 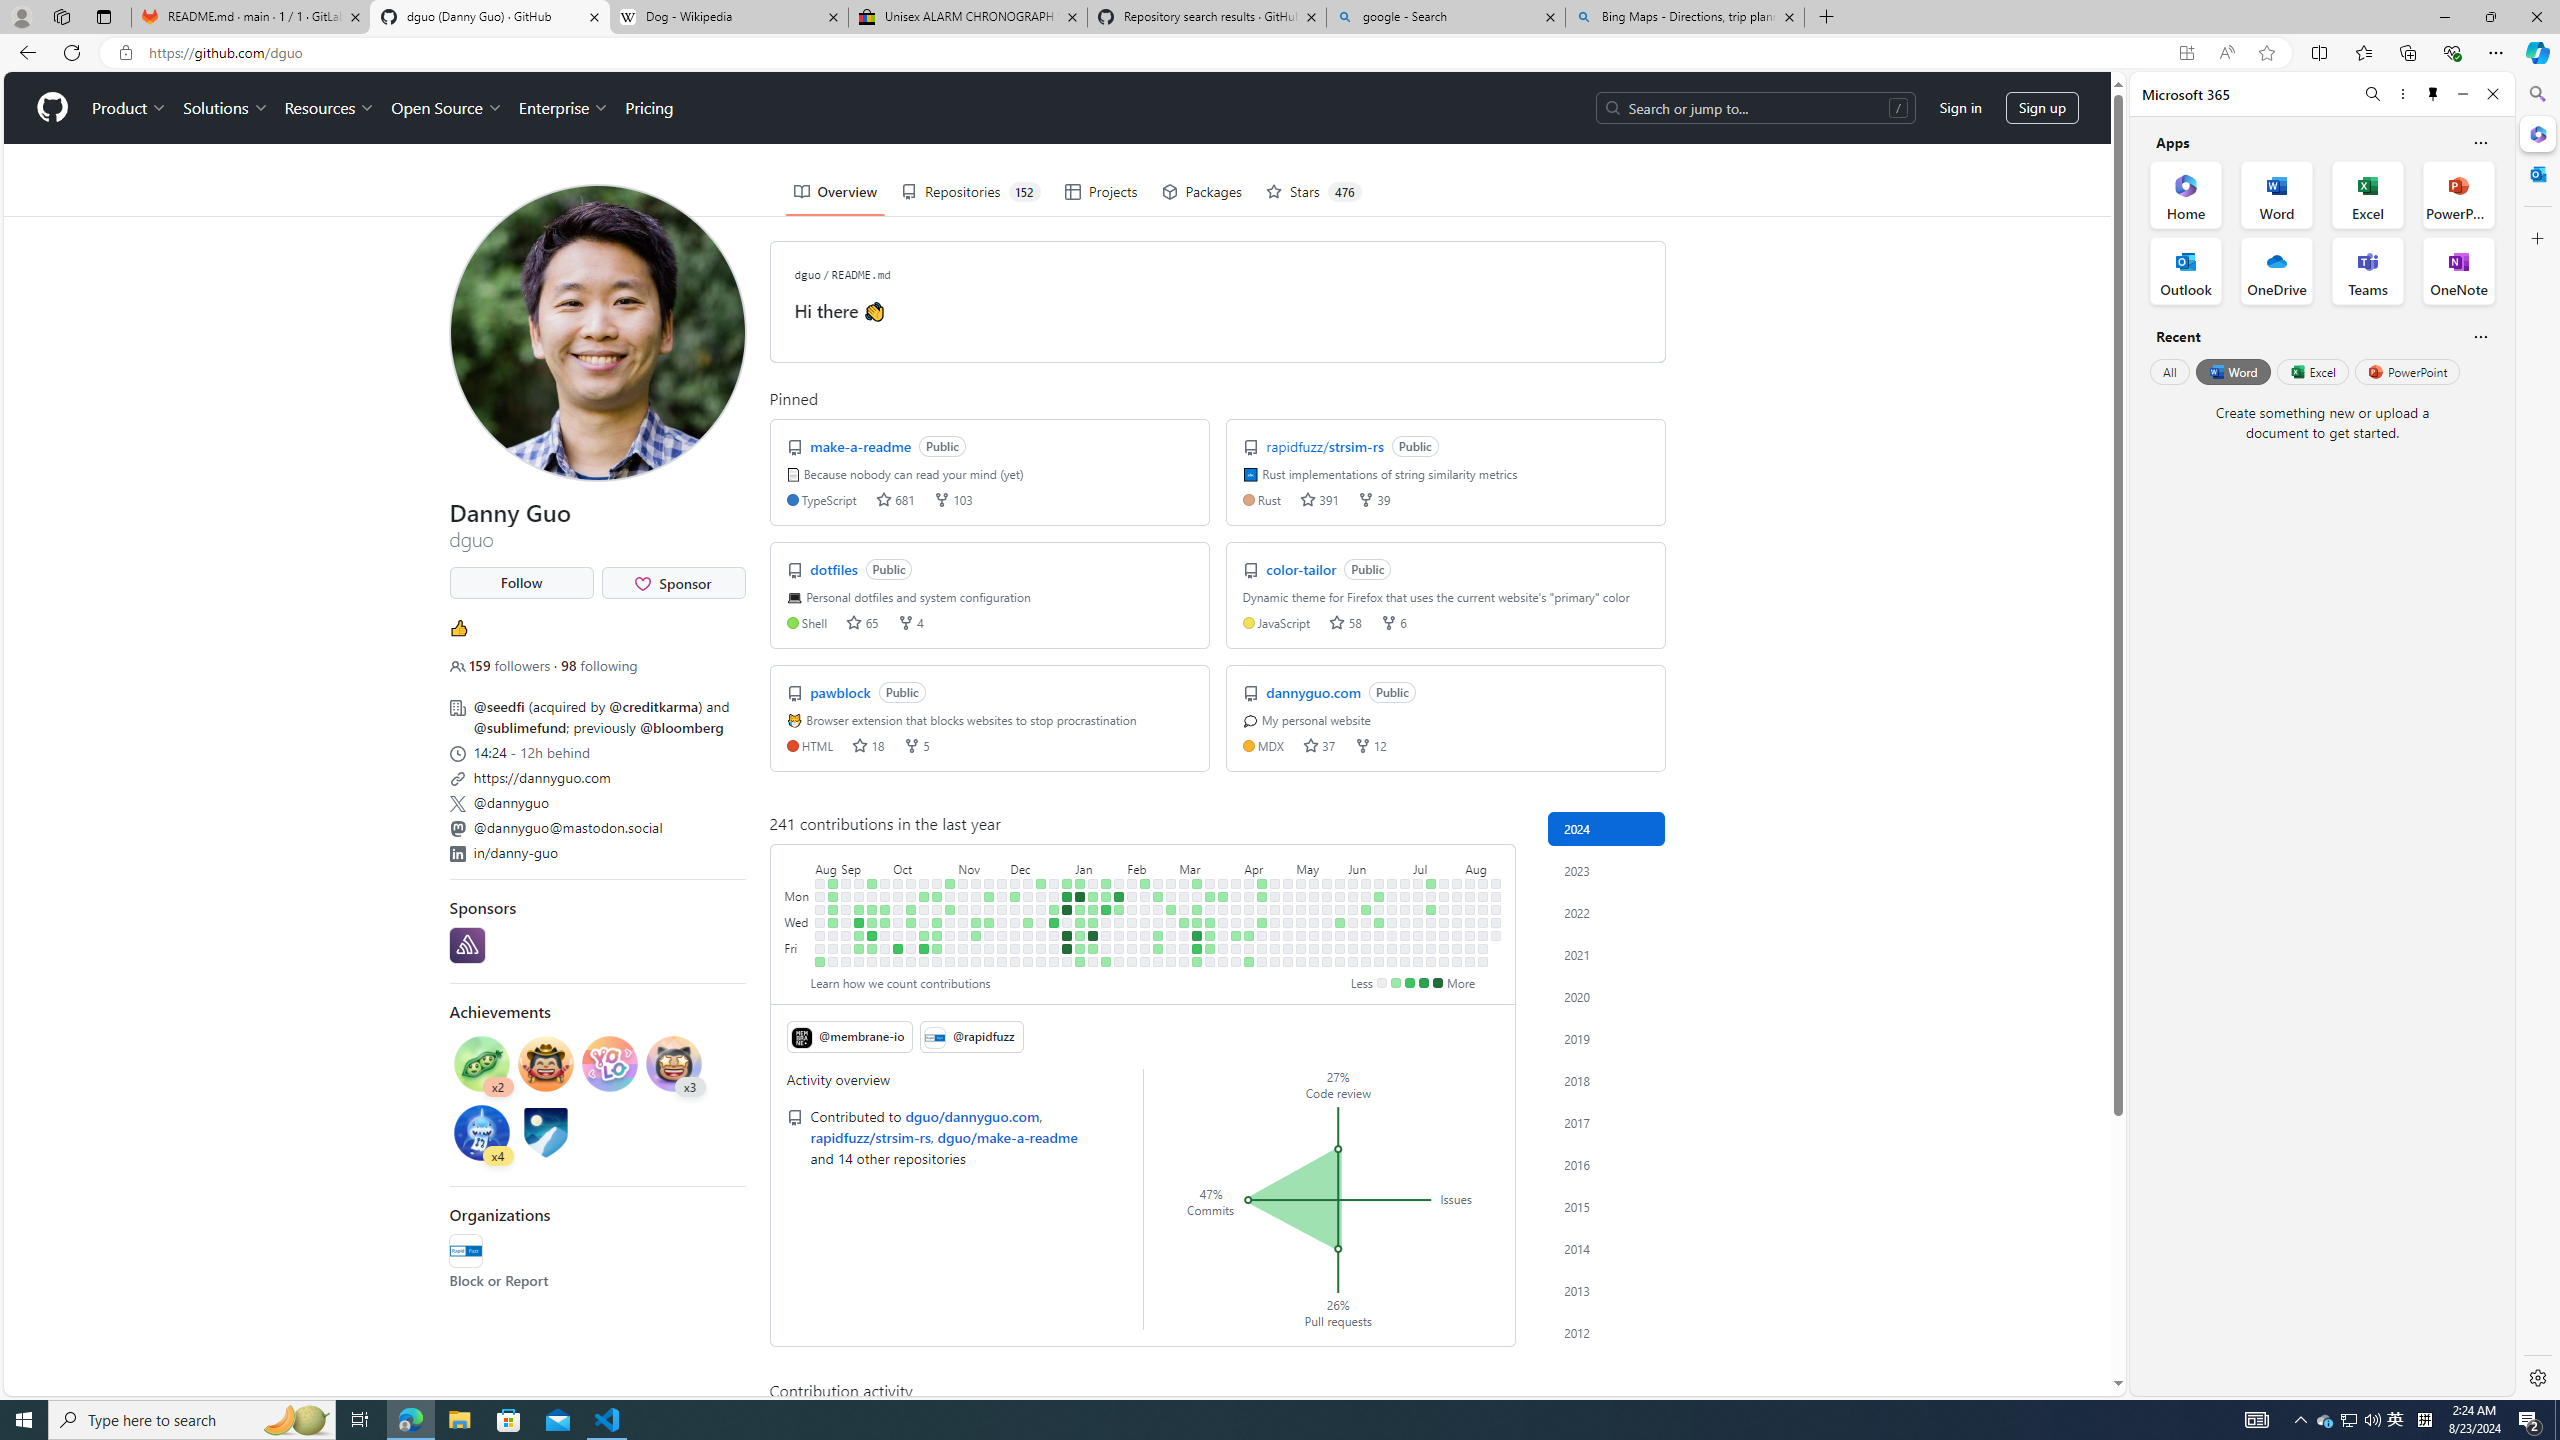 I want to click on 2 contributions on April 11th., so click(x=1249, y=935).